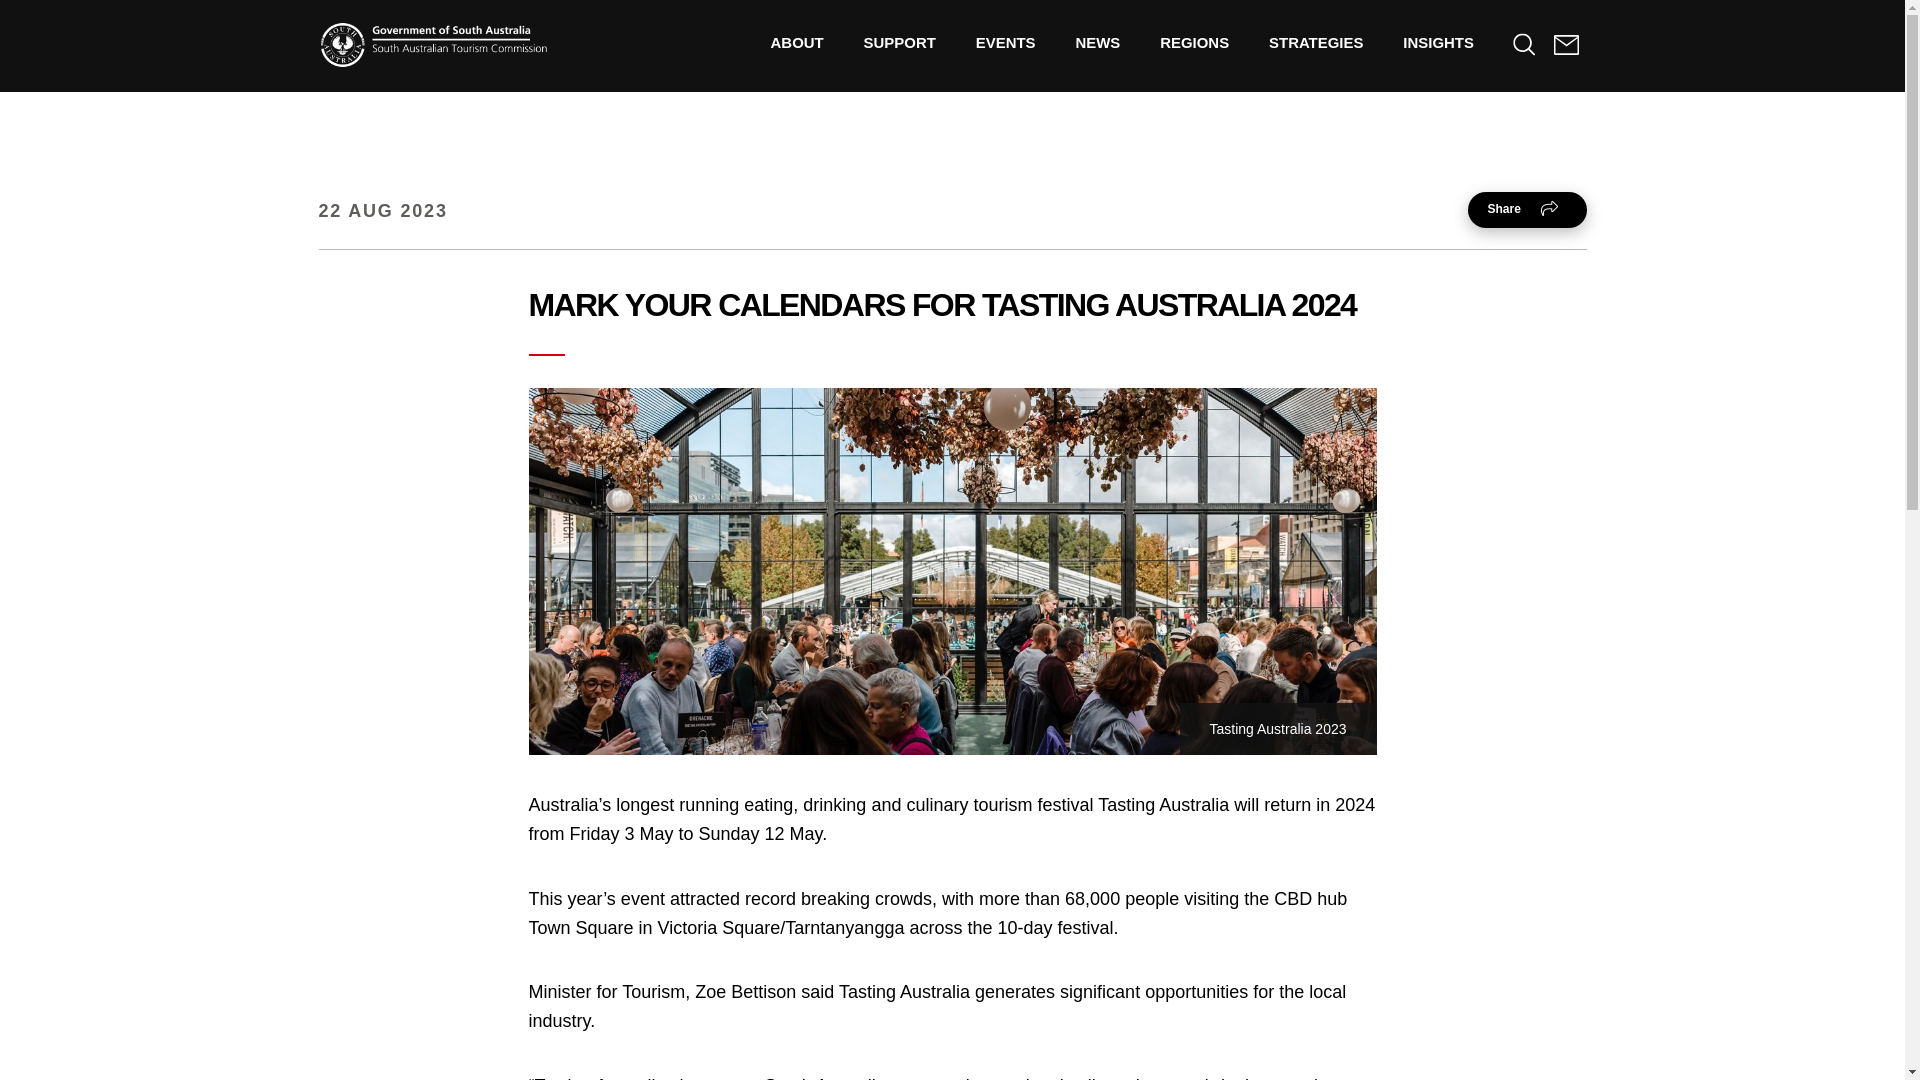 This screenshot has width=1920, height=1080. Describe the element at coordinates (1438, 42) in the screenshot. I see `INSIGHTS` at that location.